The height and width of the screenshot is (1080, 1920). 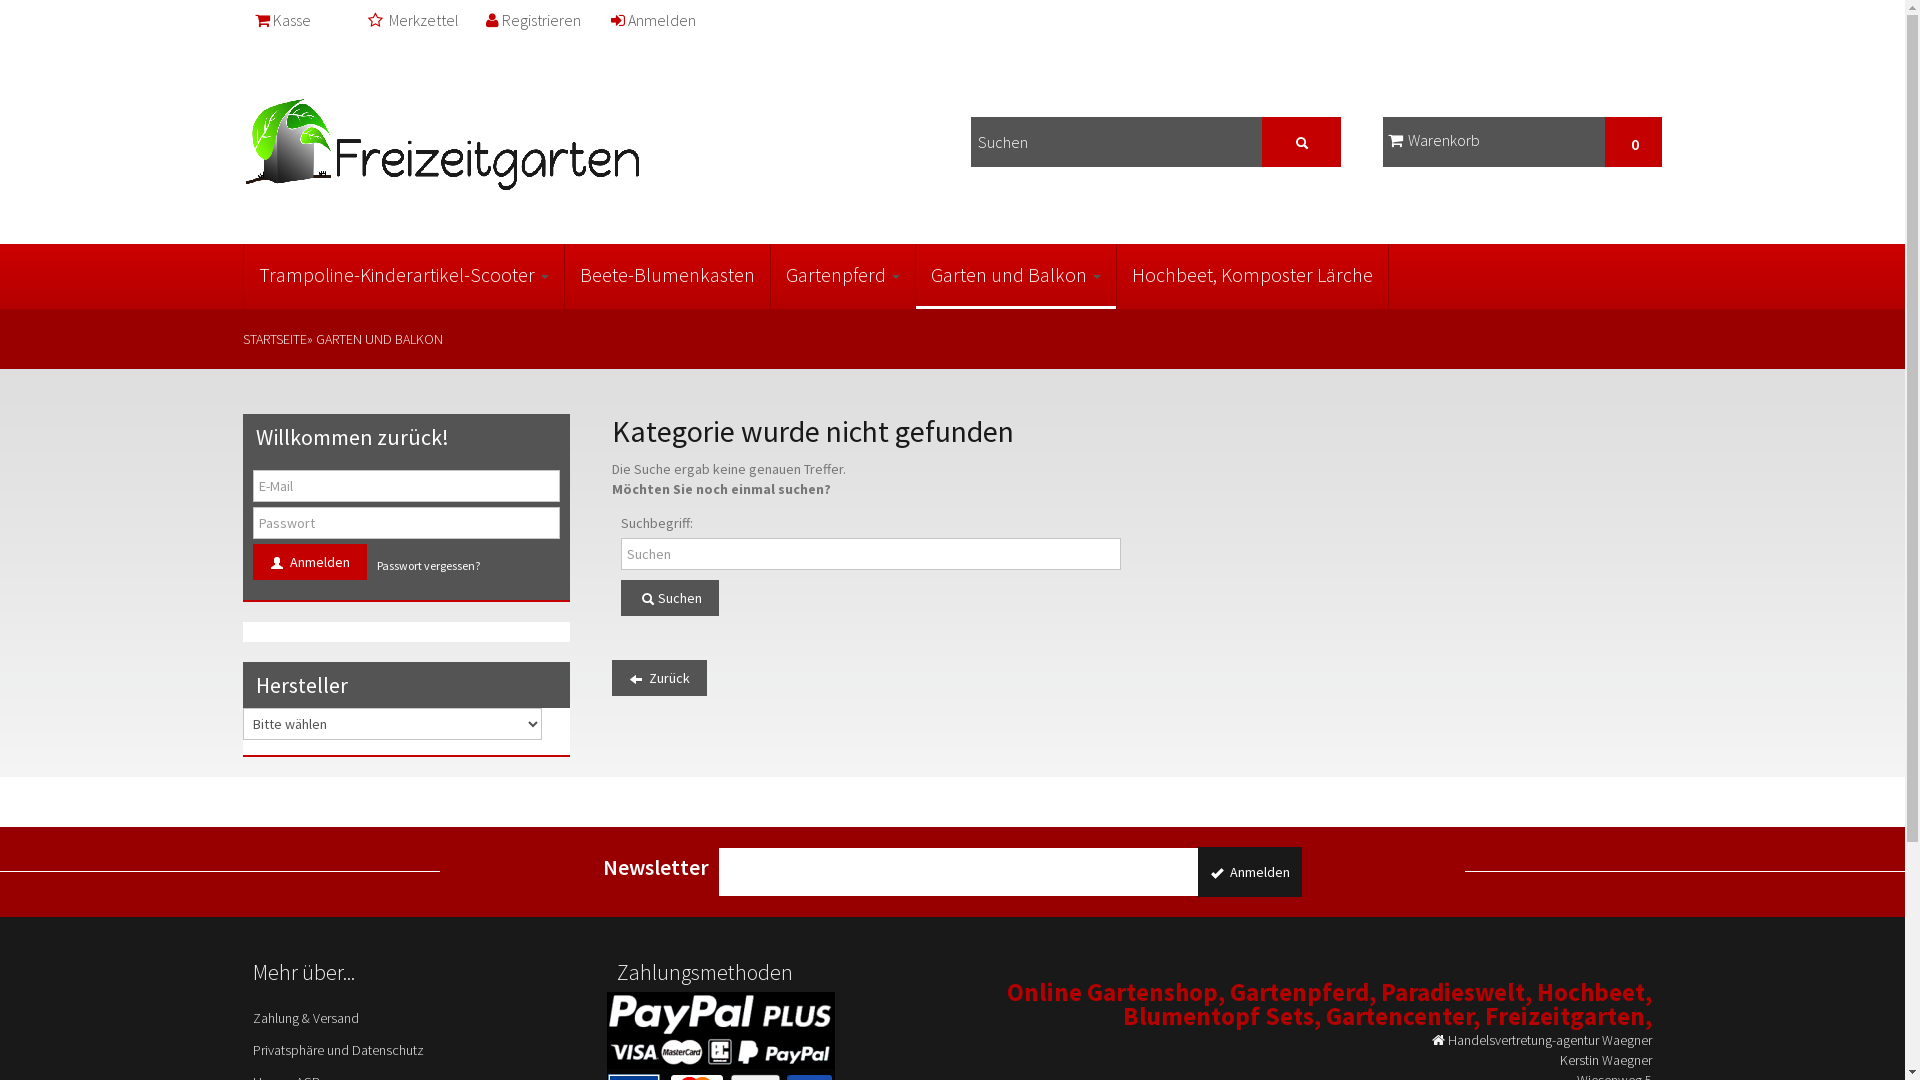 I want to click on Zahlung & Versand, so click(x=406, y=1018).